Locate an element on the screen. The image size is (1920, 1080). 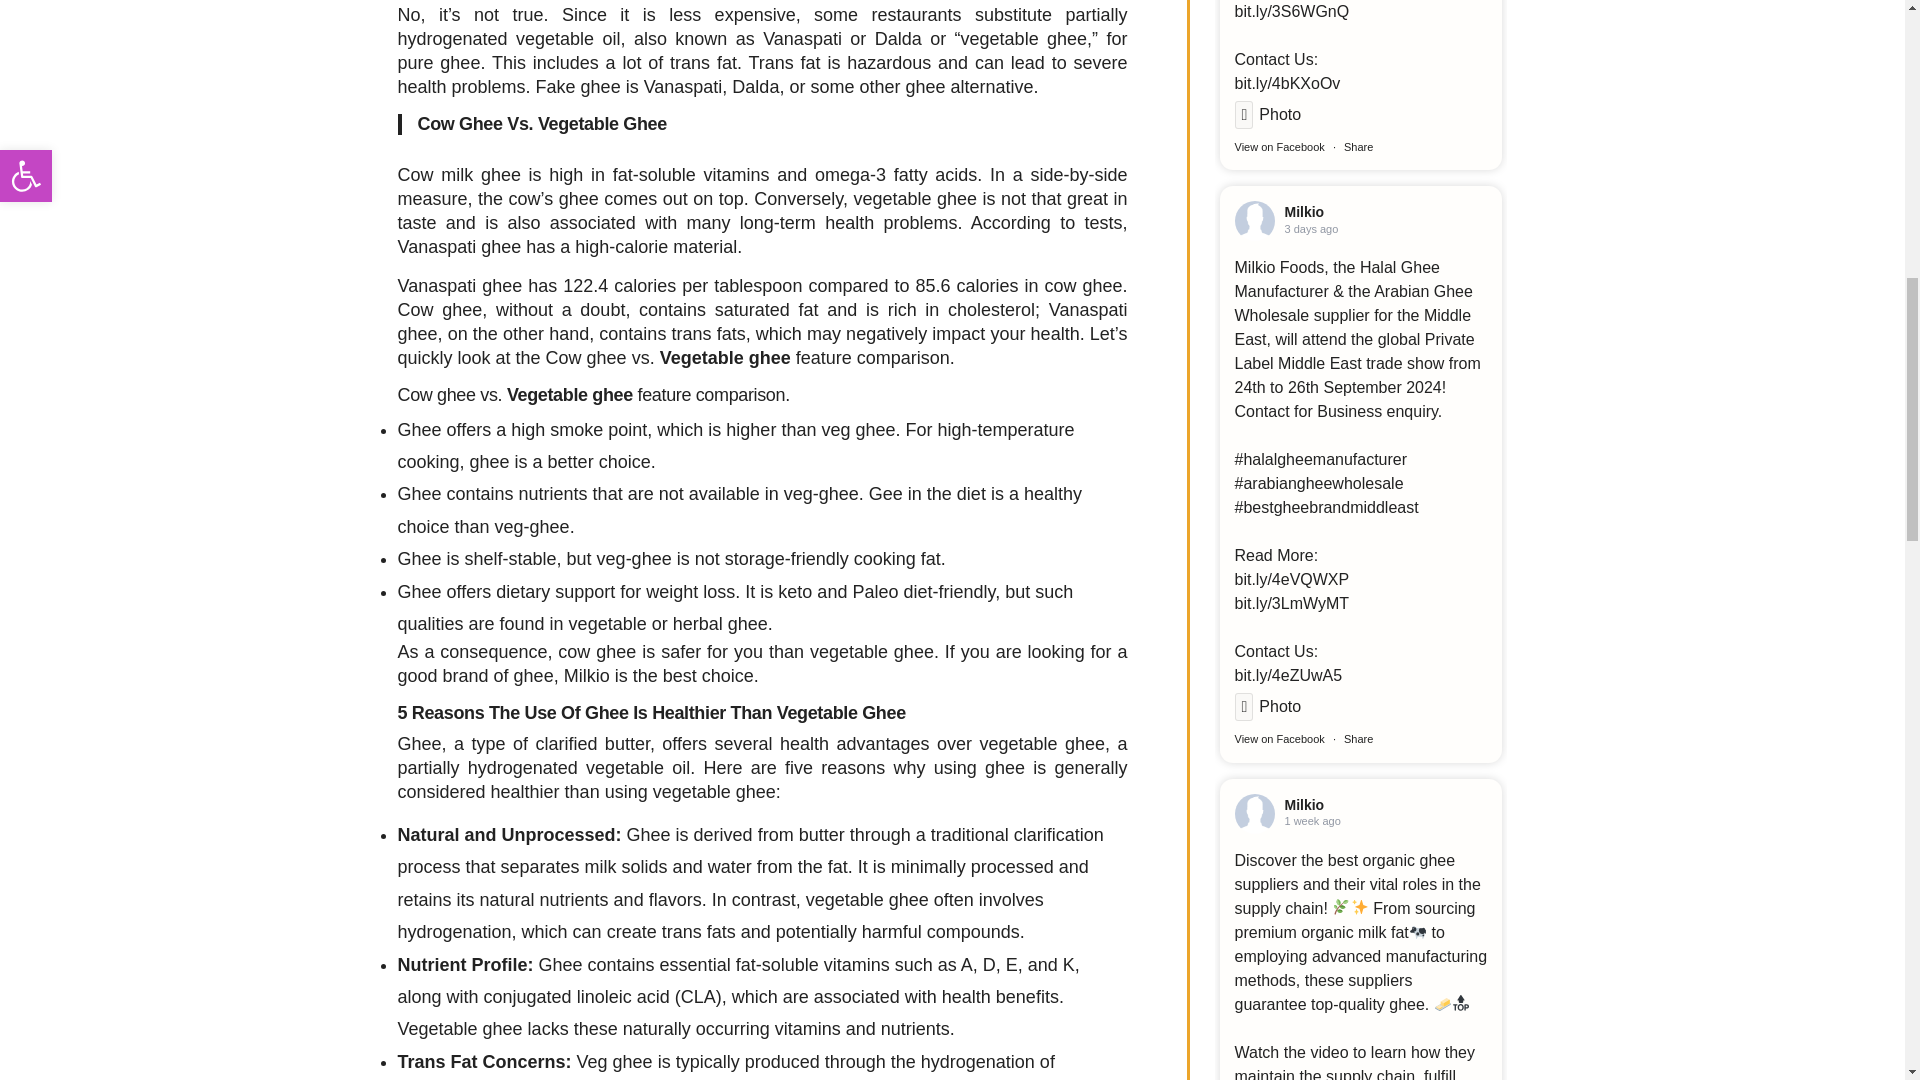
Share is located at coordinates (1358, 147).